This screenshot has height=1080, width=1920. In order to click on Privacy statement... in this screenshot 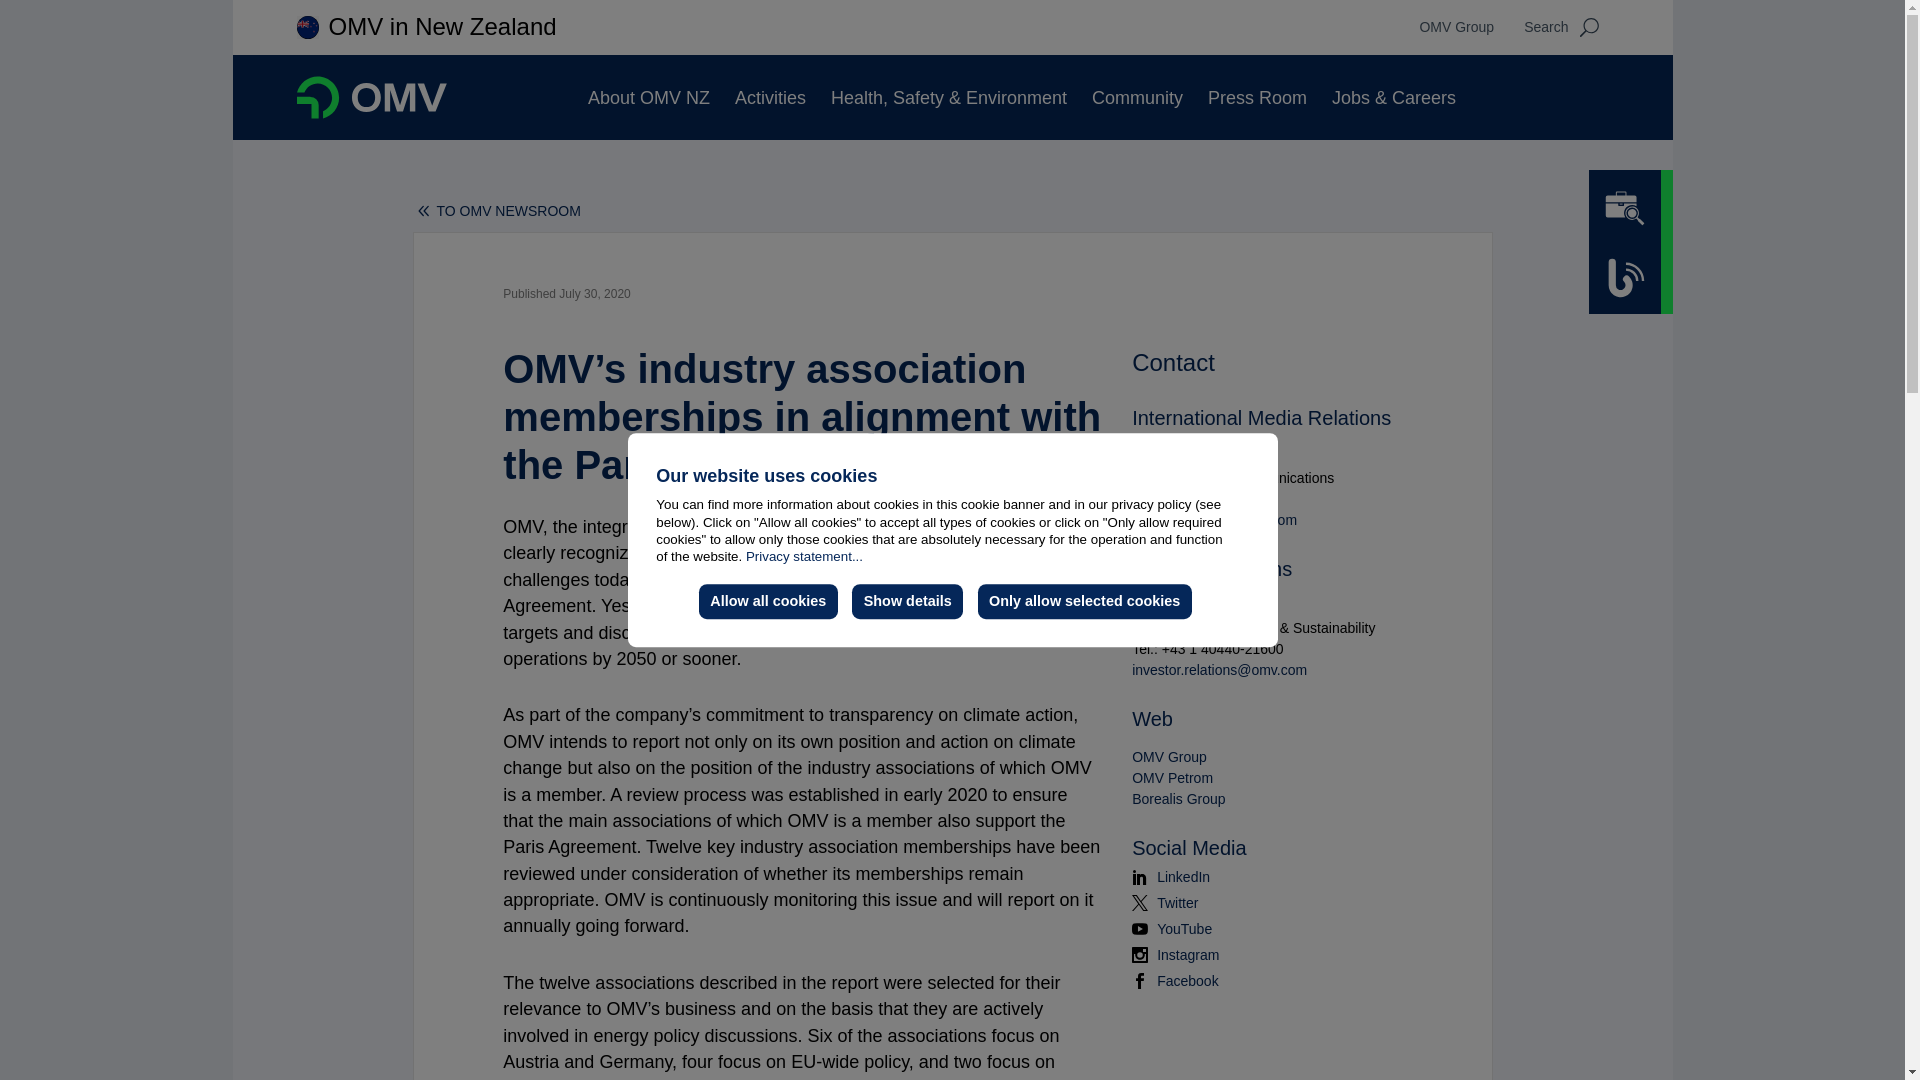, I will do `click(804, 556)`.